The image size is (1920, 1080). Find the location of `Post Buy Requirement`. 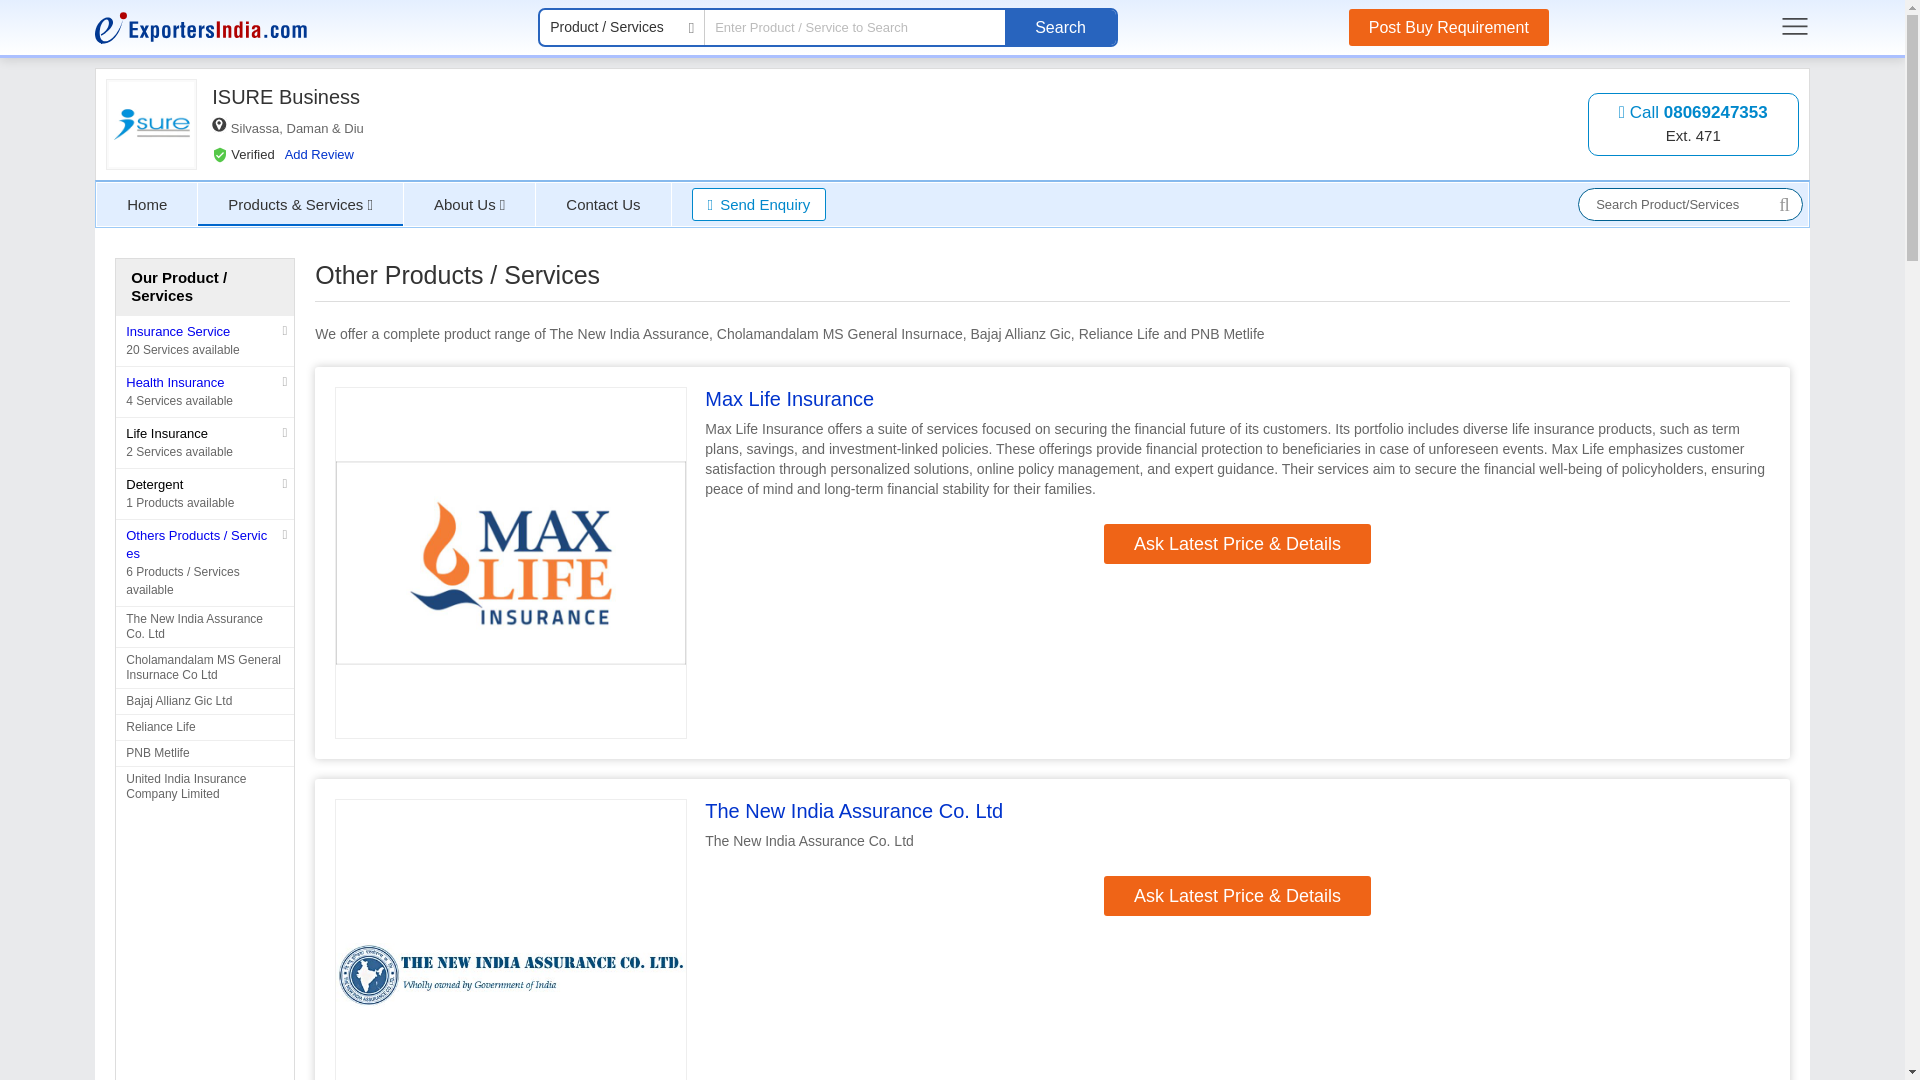

Post Buy Requirement is located at coordinates (1449, 26).